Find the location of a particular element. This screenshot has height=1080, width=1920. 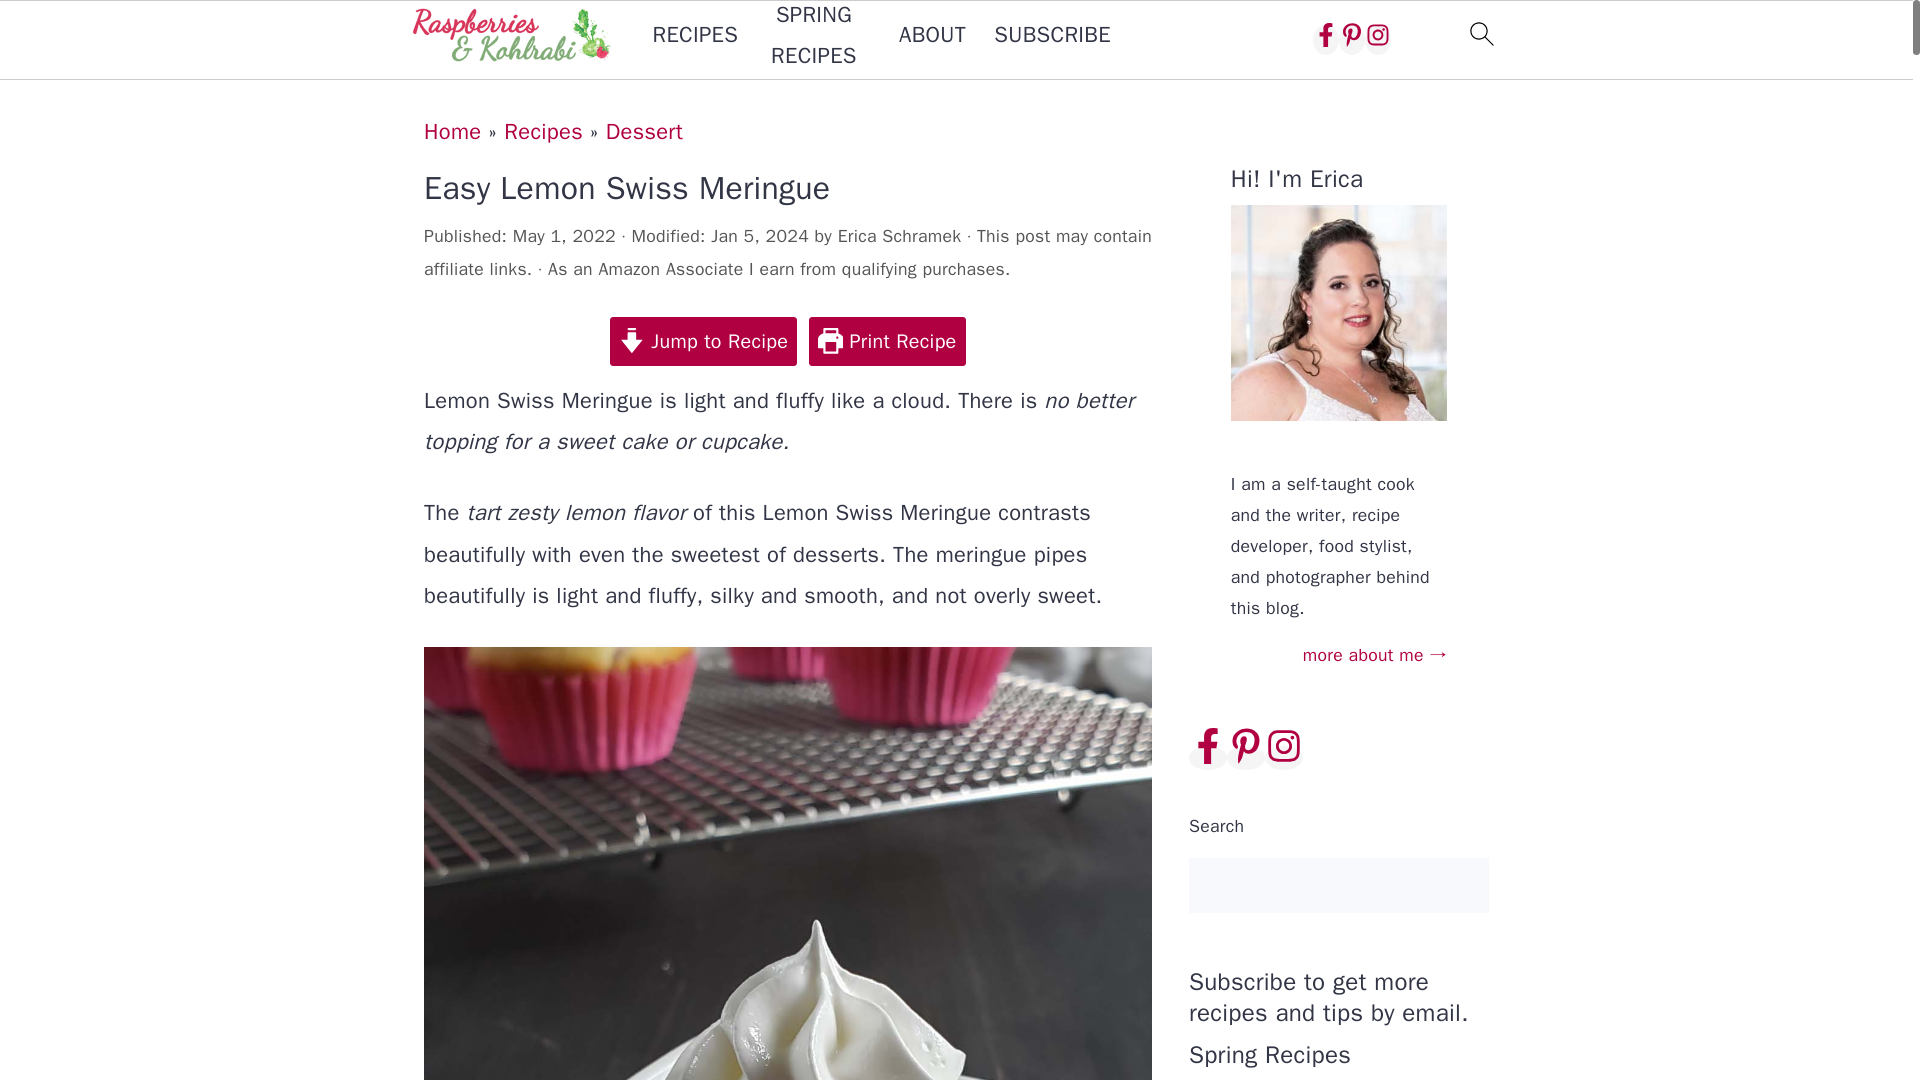

search icon is located at coordinates (1480, 34).